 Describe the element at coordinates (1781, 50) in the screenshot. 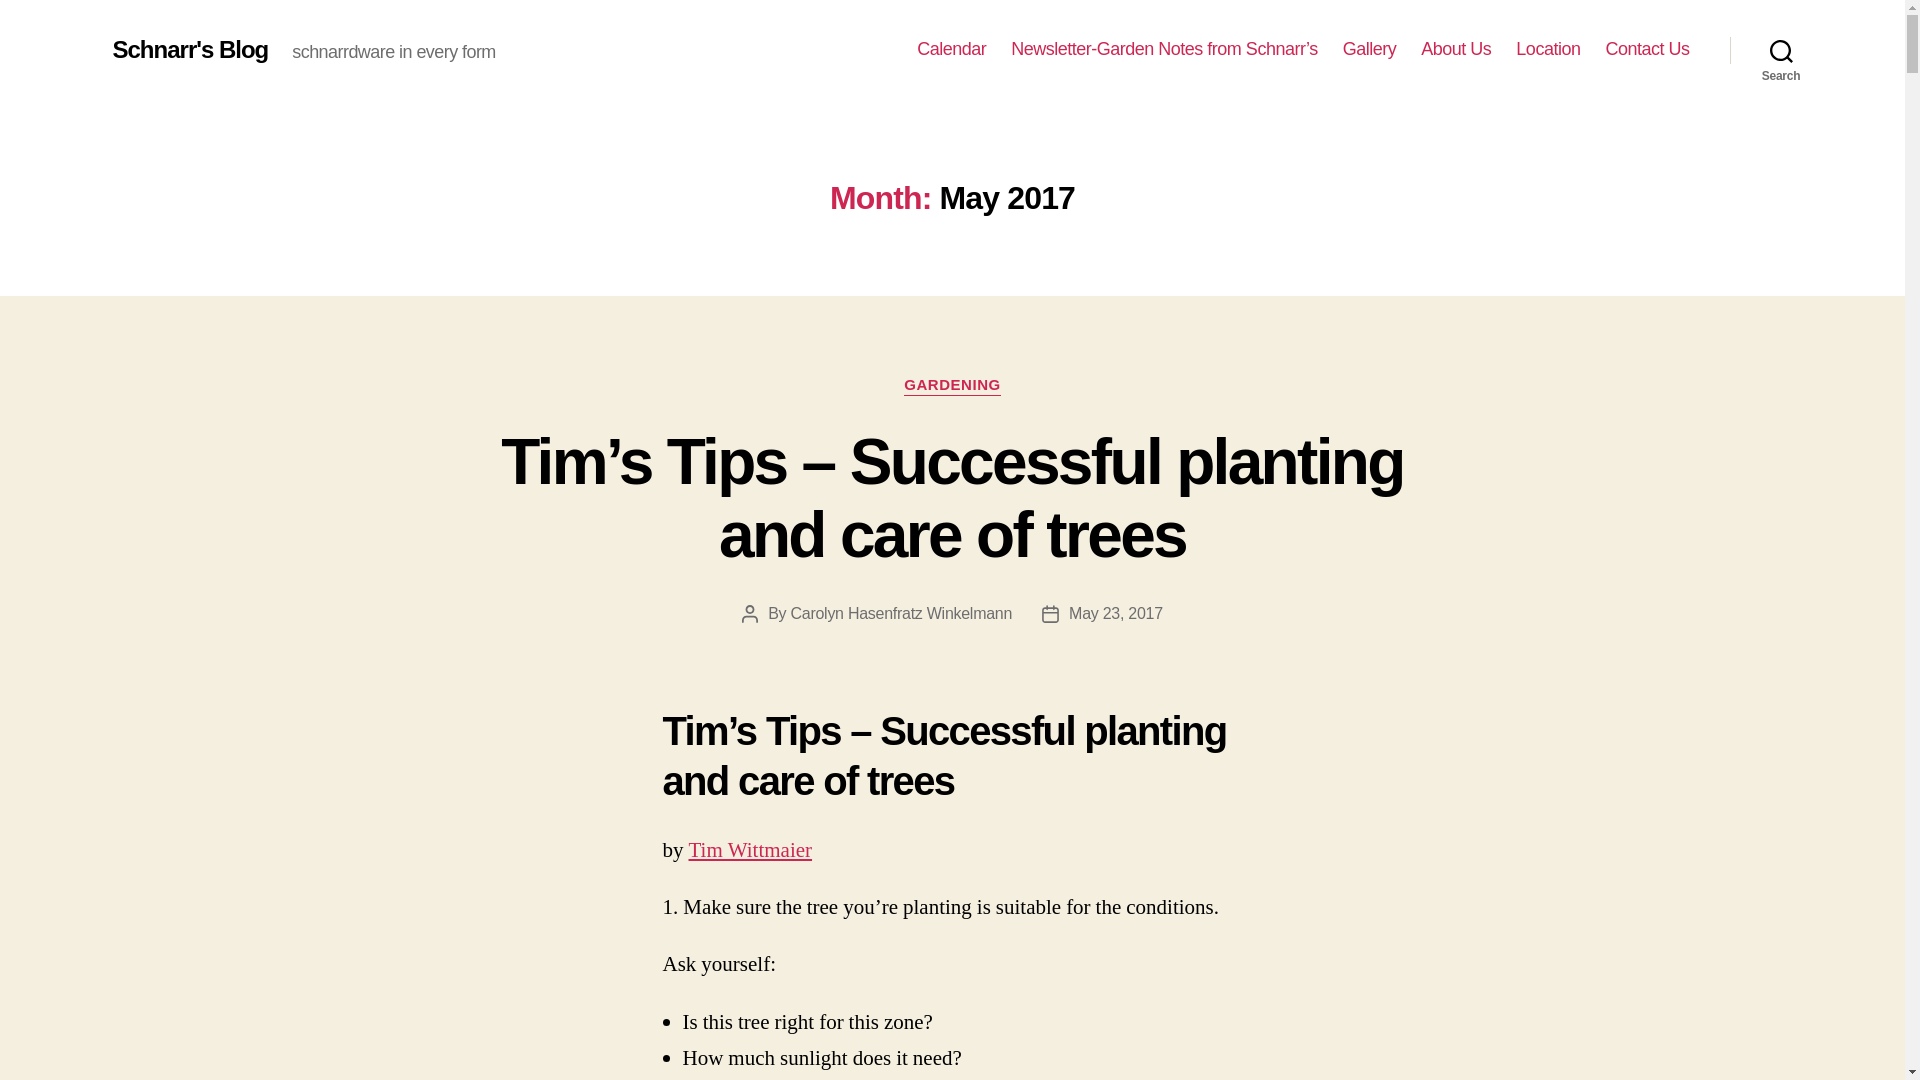

I see `Search` at that location.